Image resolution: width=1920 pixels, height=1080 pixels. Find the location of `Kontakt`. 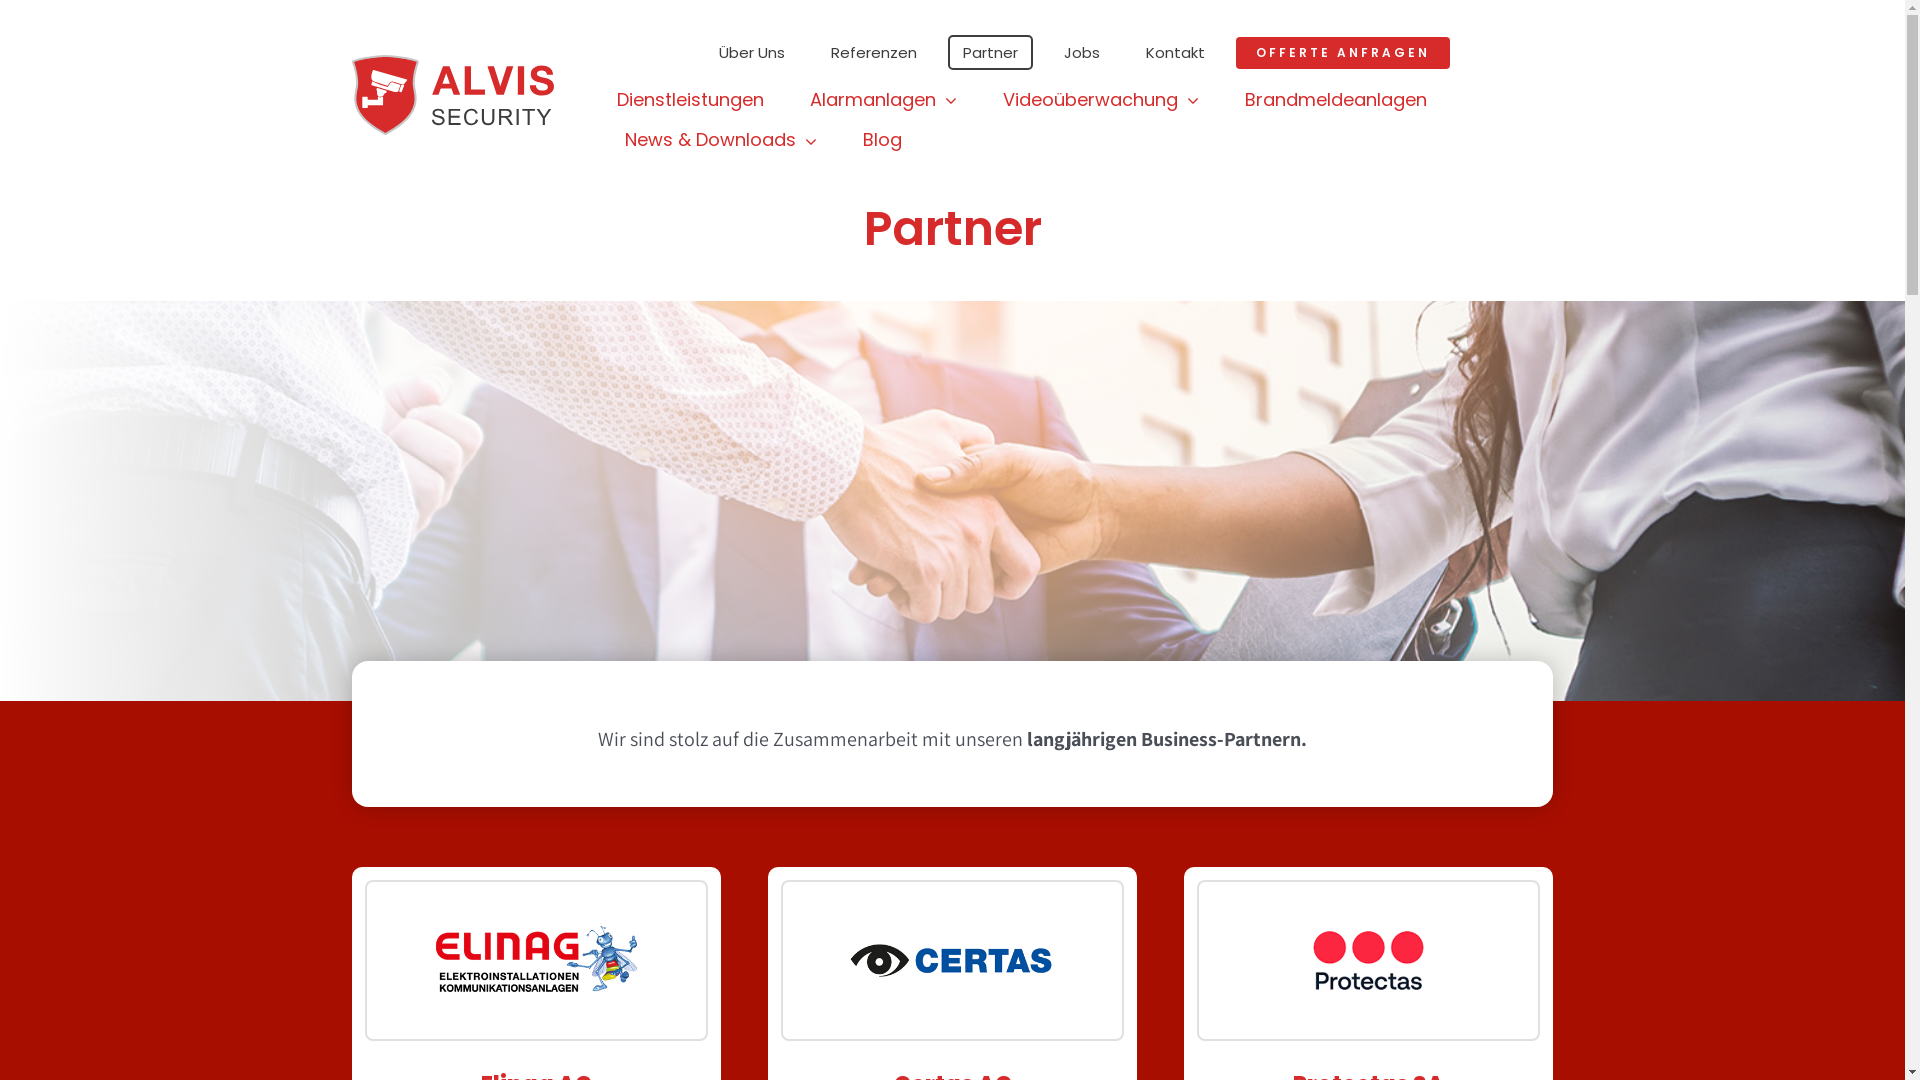

Kontakt is located at coordinates (1176, 52).